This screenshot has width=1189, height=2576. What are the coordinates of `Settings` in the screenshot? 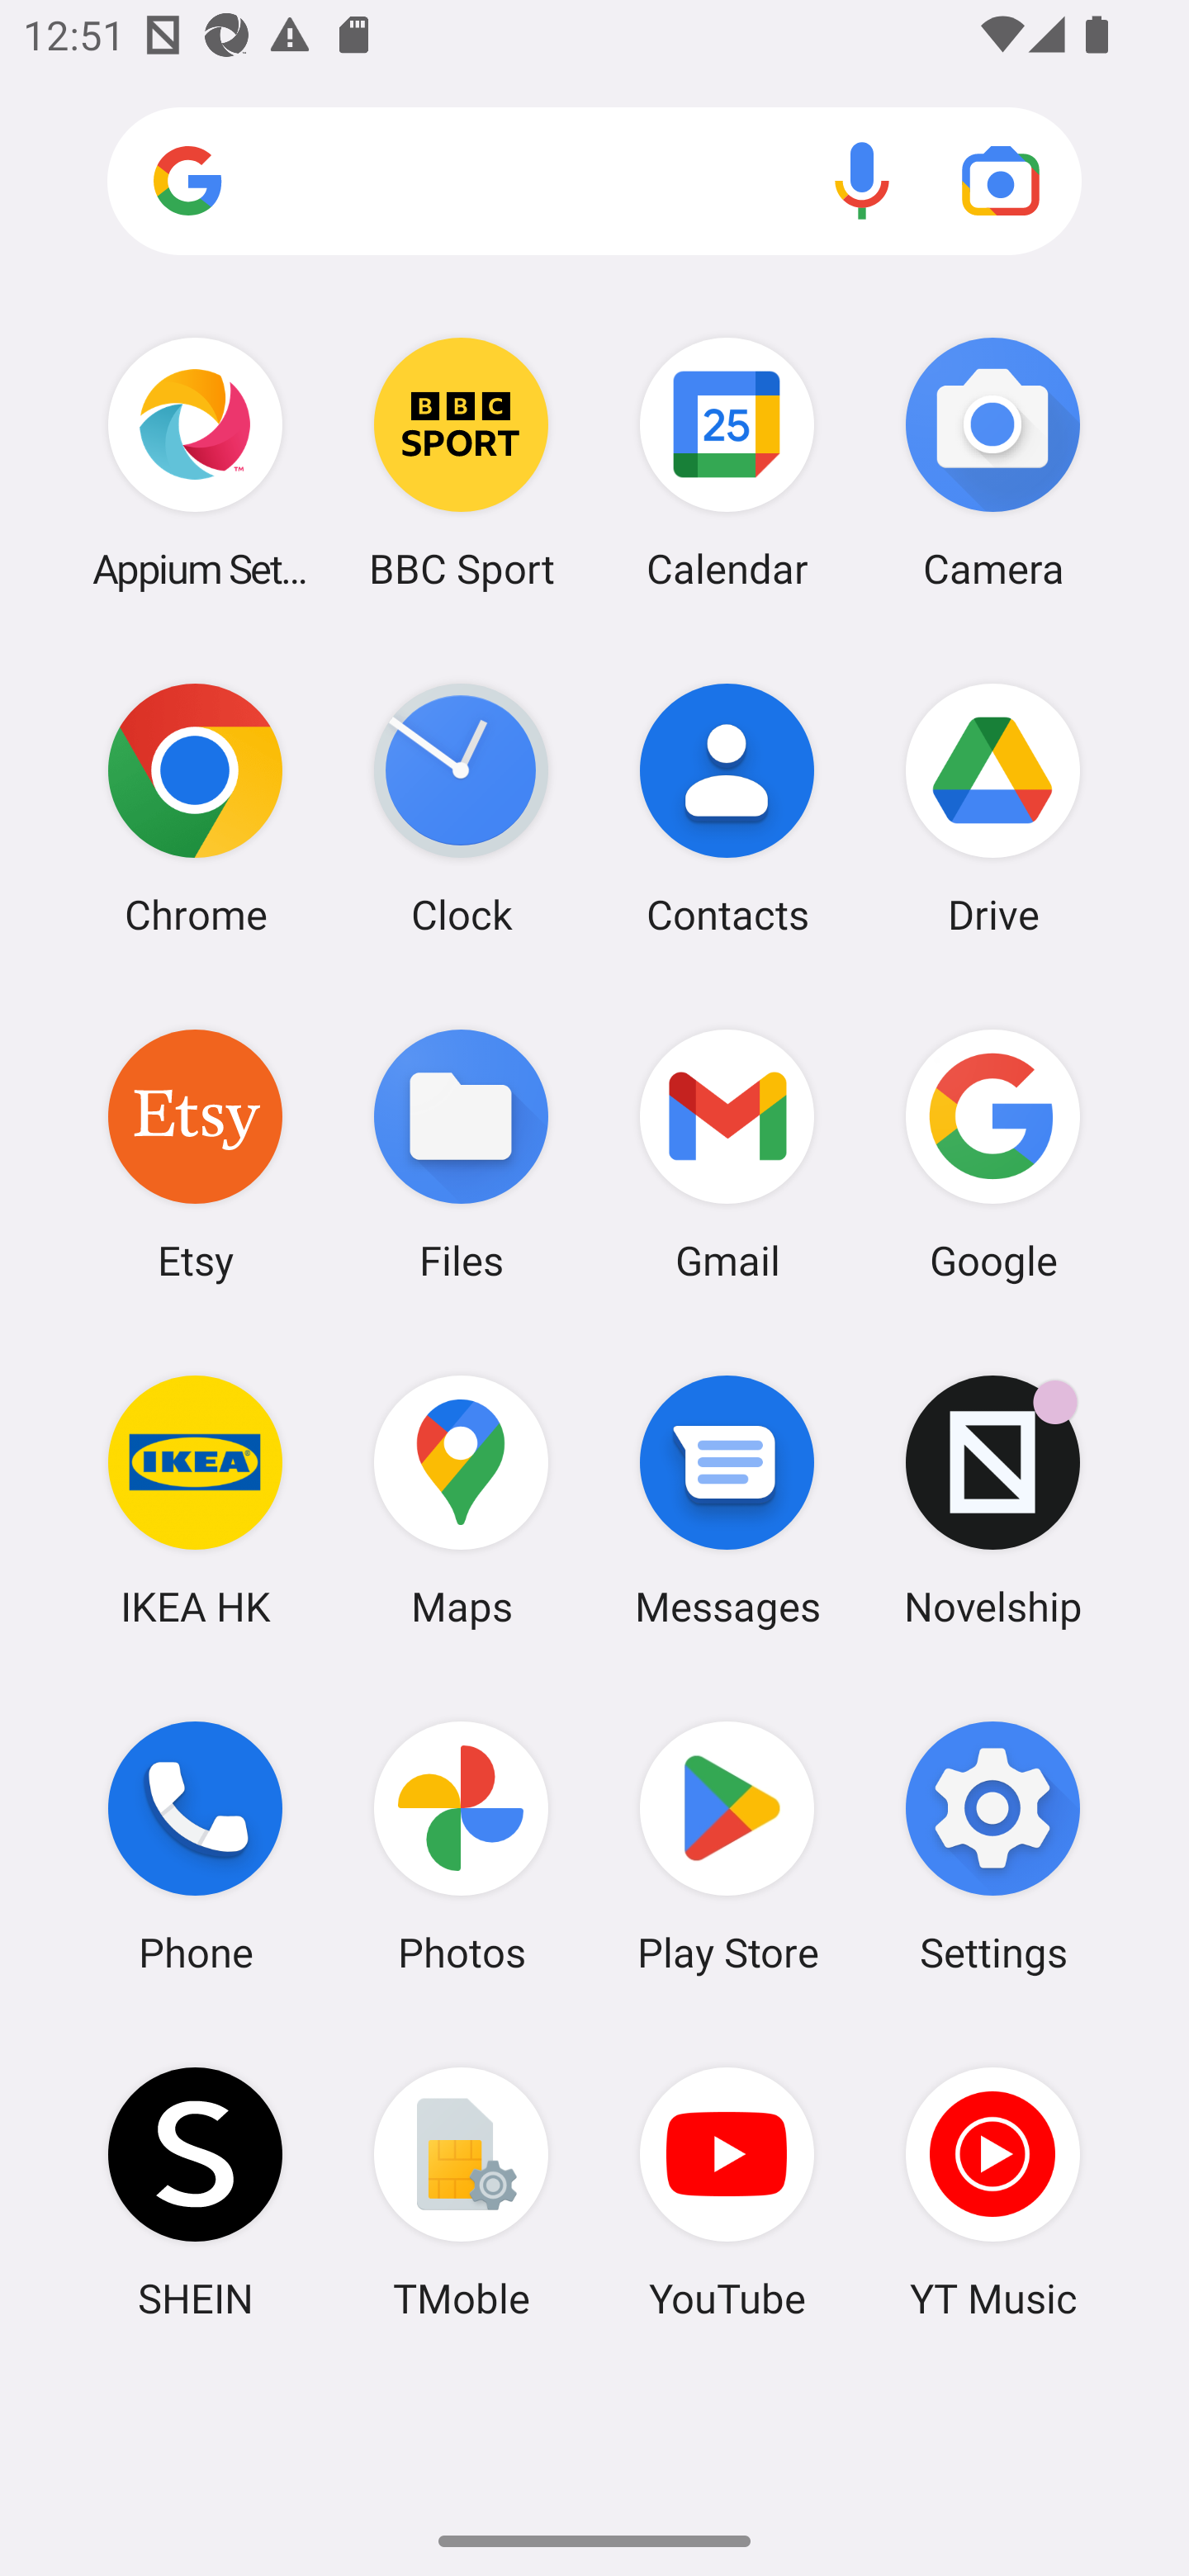 It's located at (992, 1847).